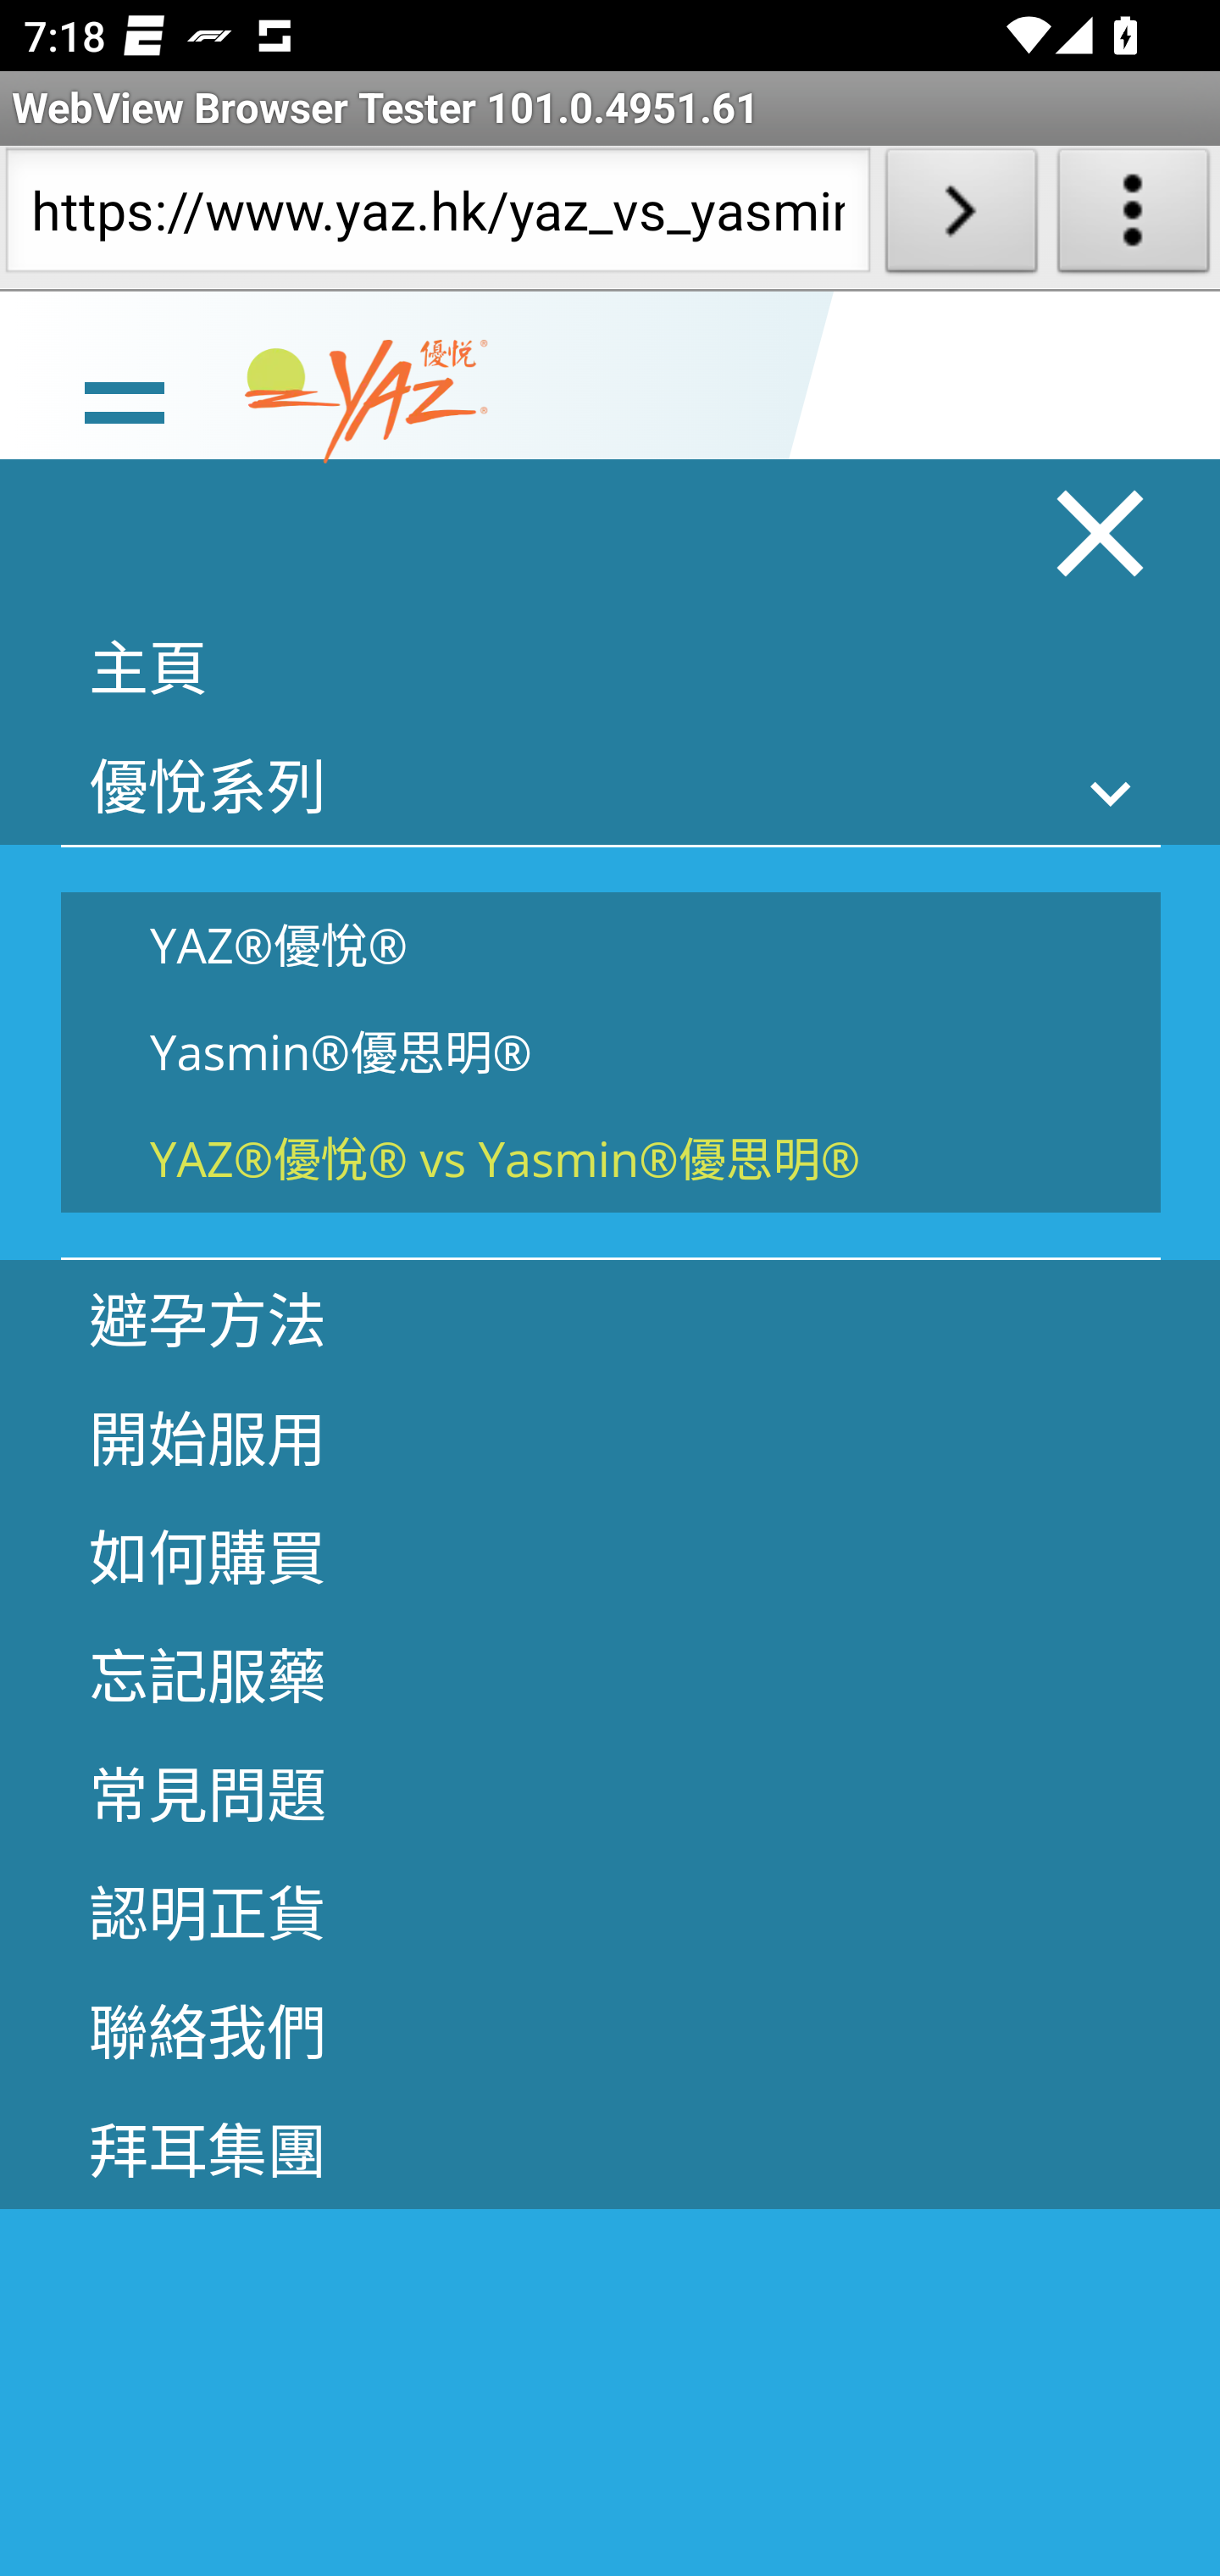 This screenshot has width=1220, height=2576. What do you see at coordinates (610, 2149) in the screenshot?
I see `拜耳集團` at bounding box center [610, 2149].